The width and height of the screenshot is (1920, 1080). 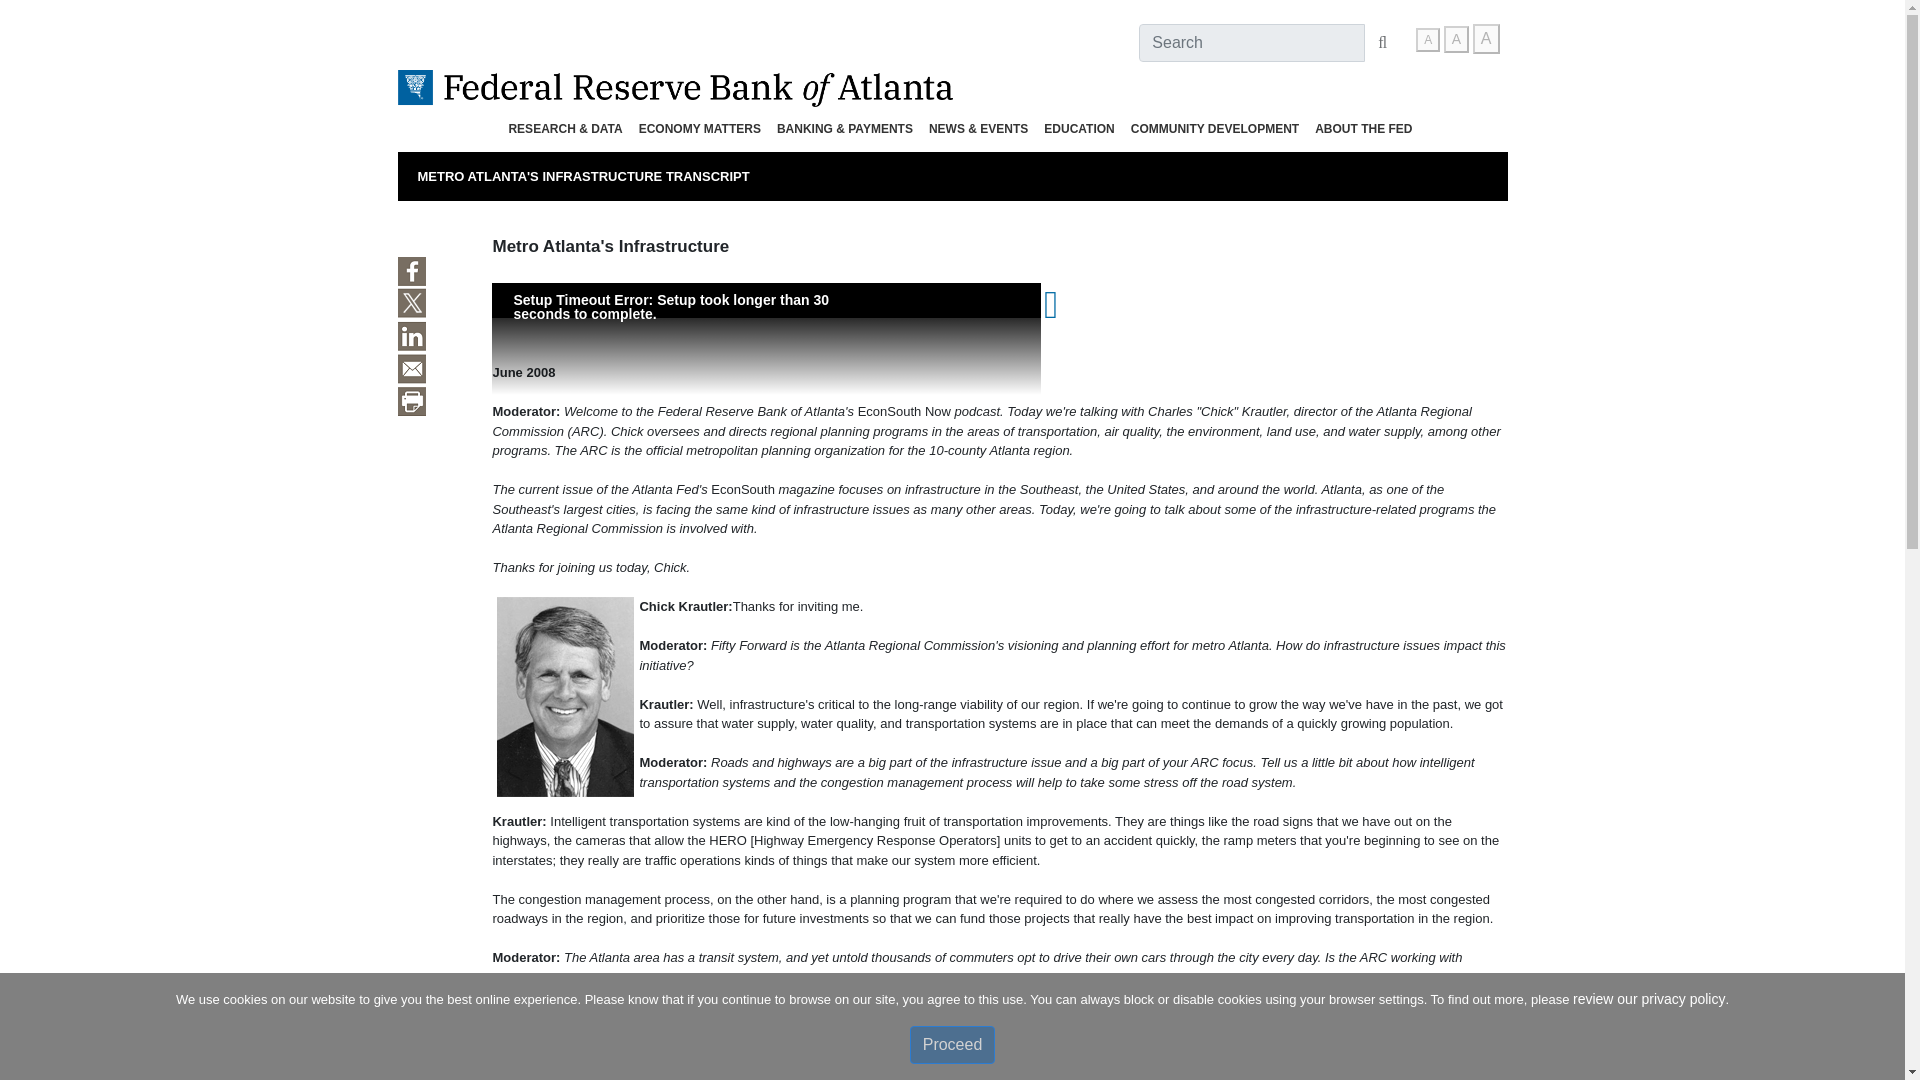 What do you see at coordinates (1486, 38) in the screenshot?
I see `A` at bounding box center [1486, 38].